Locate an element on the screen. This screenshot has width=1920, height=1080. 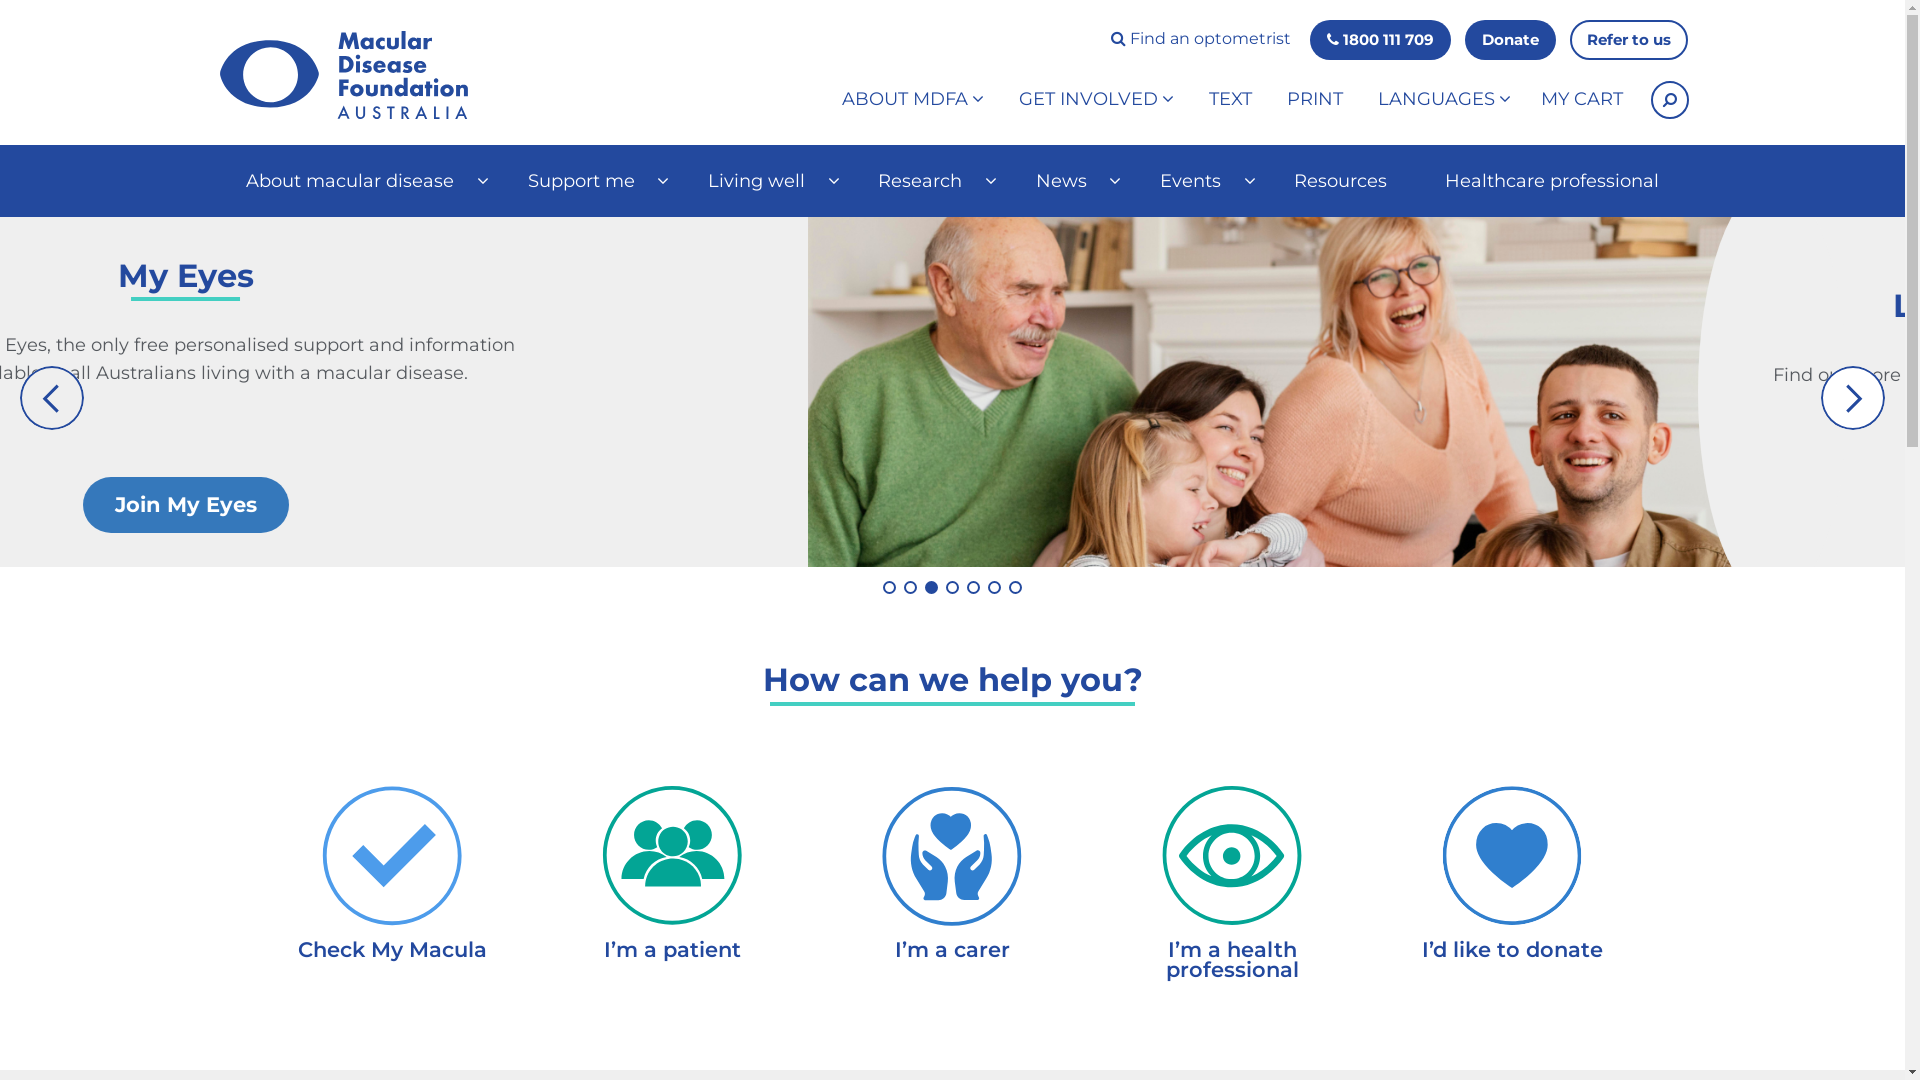
LANGUAGES is located at coordinates (1444, 100).